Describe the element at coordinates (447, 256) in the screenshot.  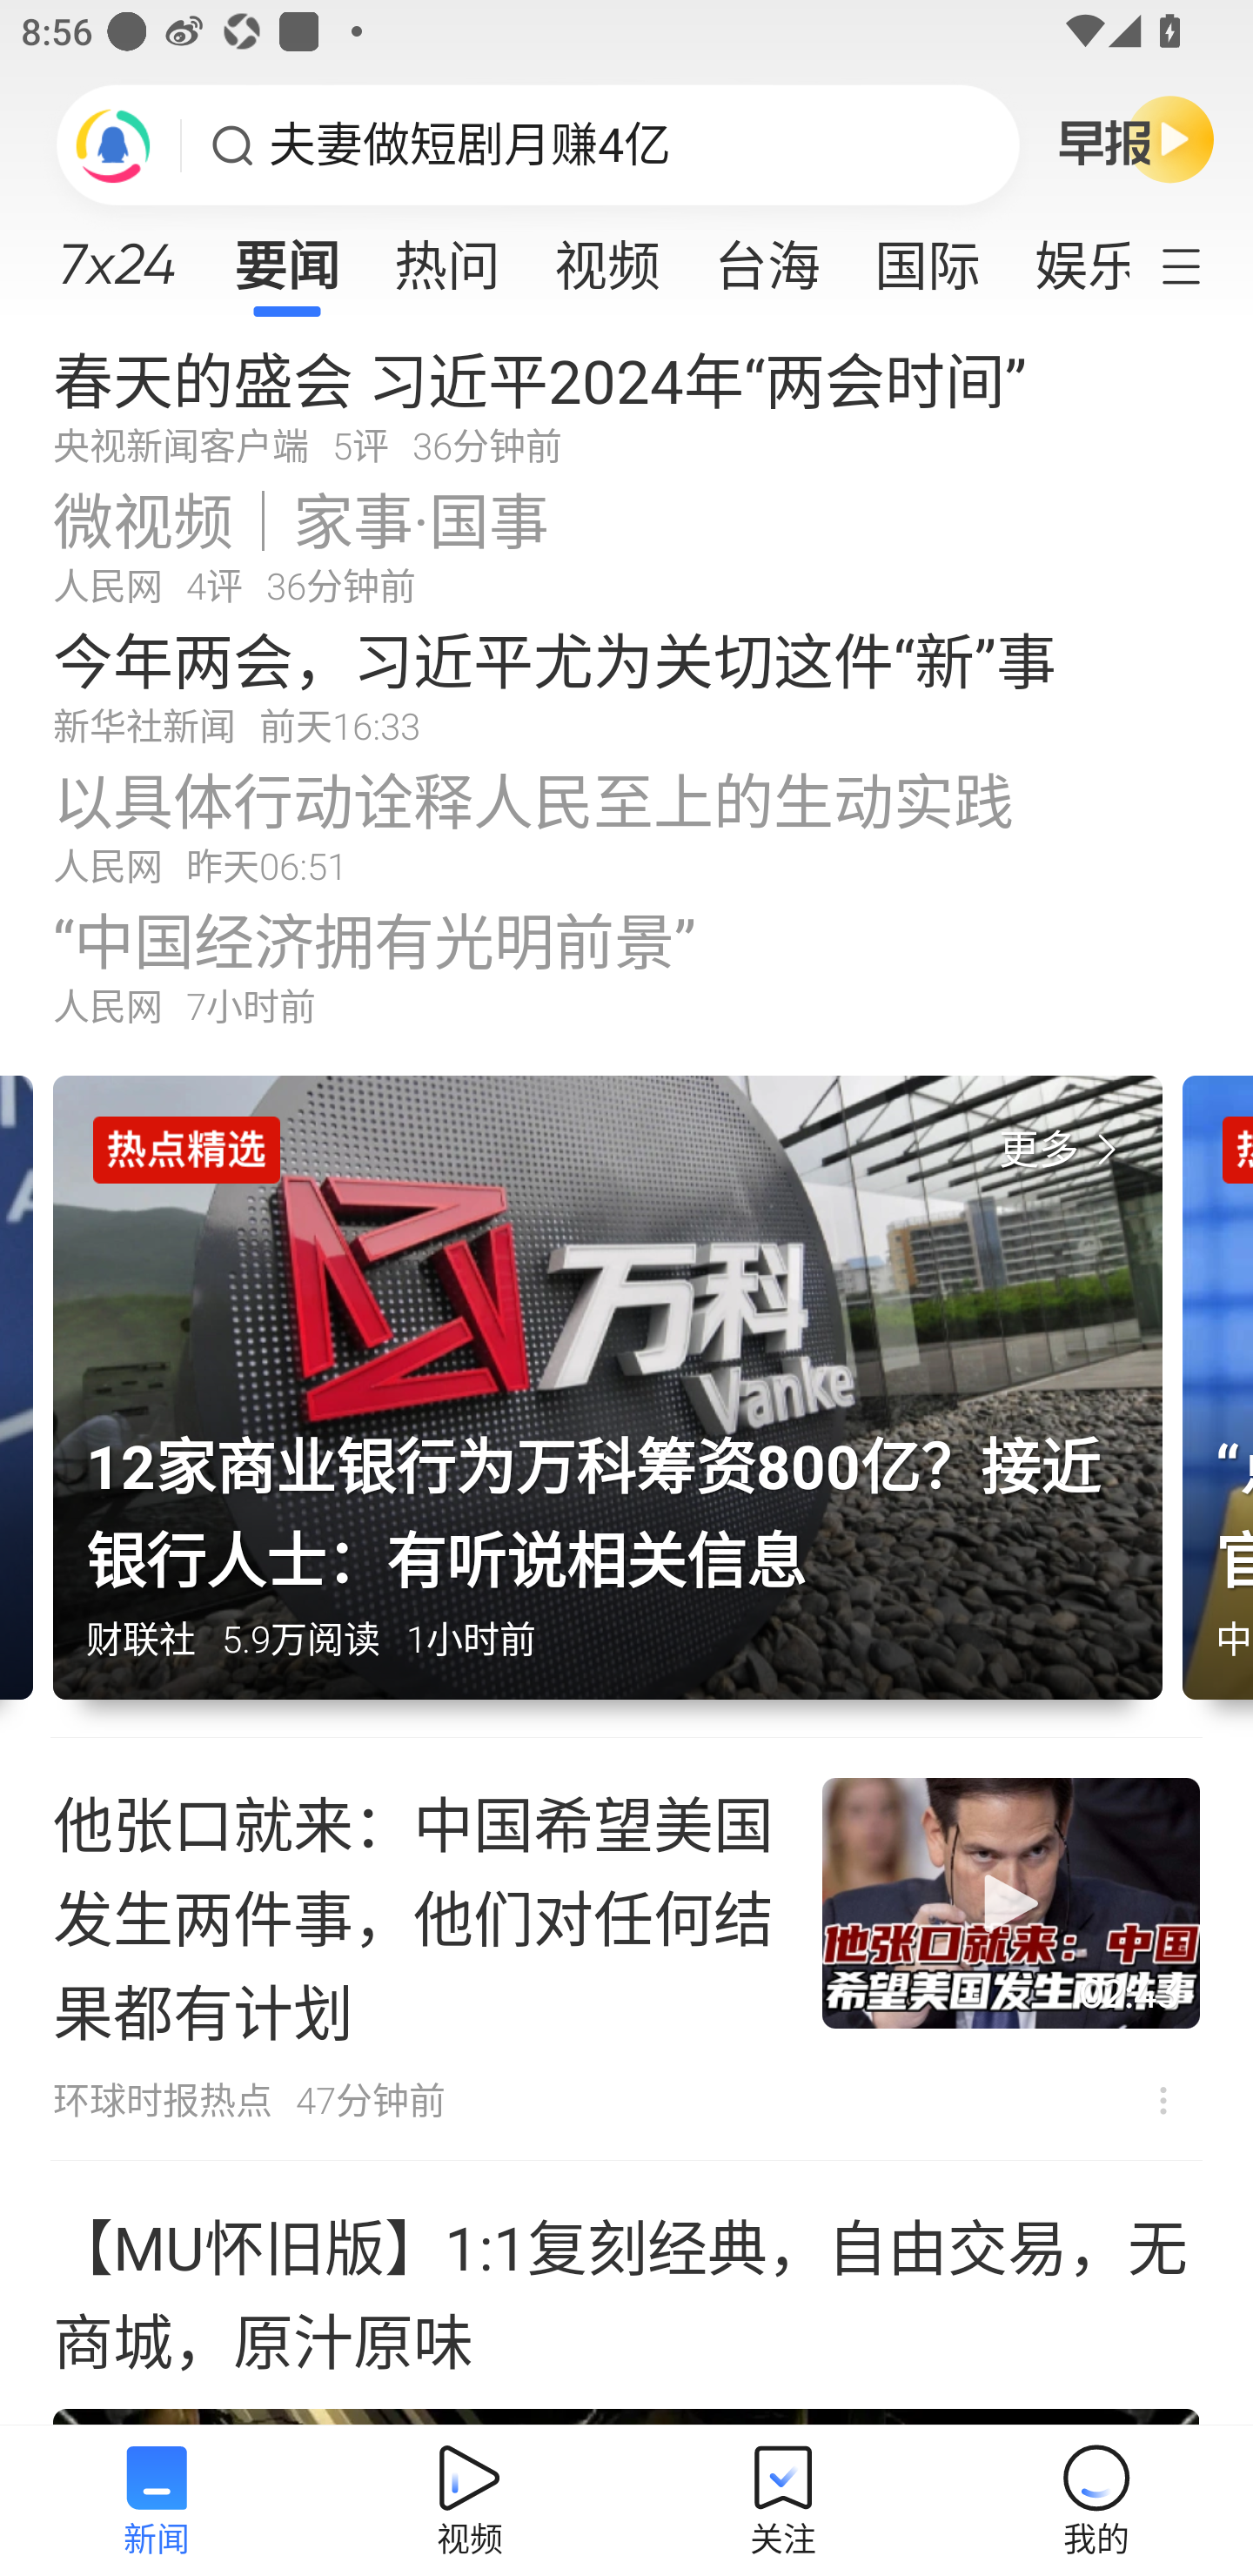
I see `热问` at that location.